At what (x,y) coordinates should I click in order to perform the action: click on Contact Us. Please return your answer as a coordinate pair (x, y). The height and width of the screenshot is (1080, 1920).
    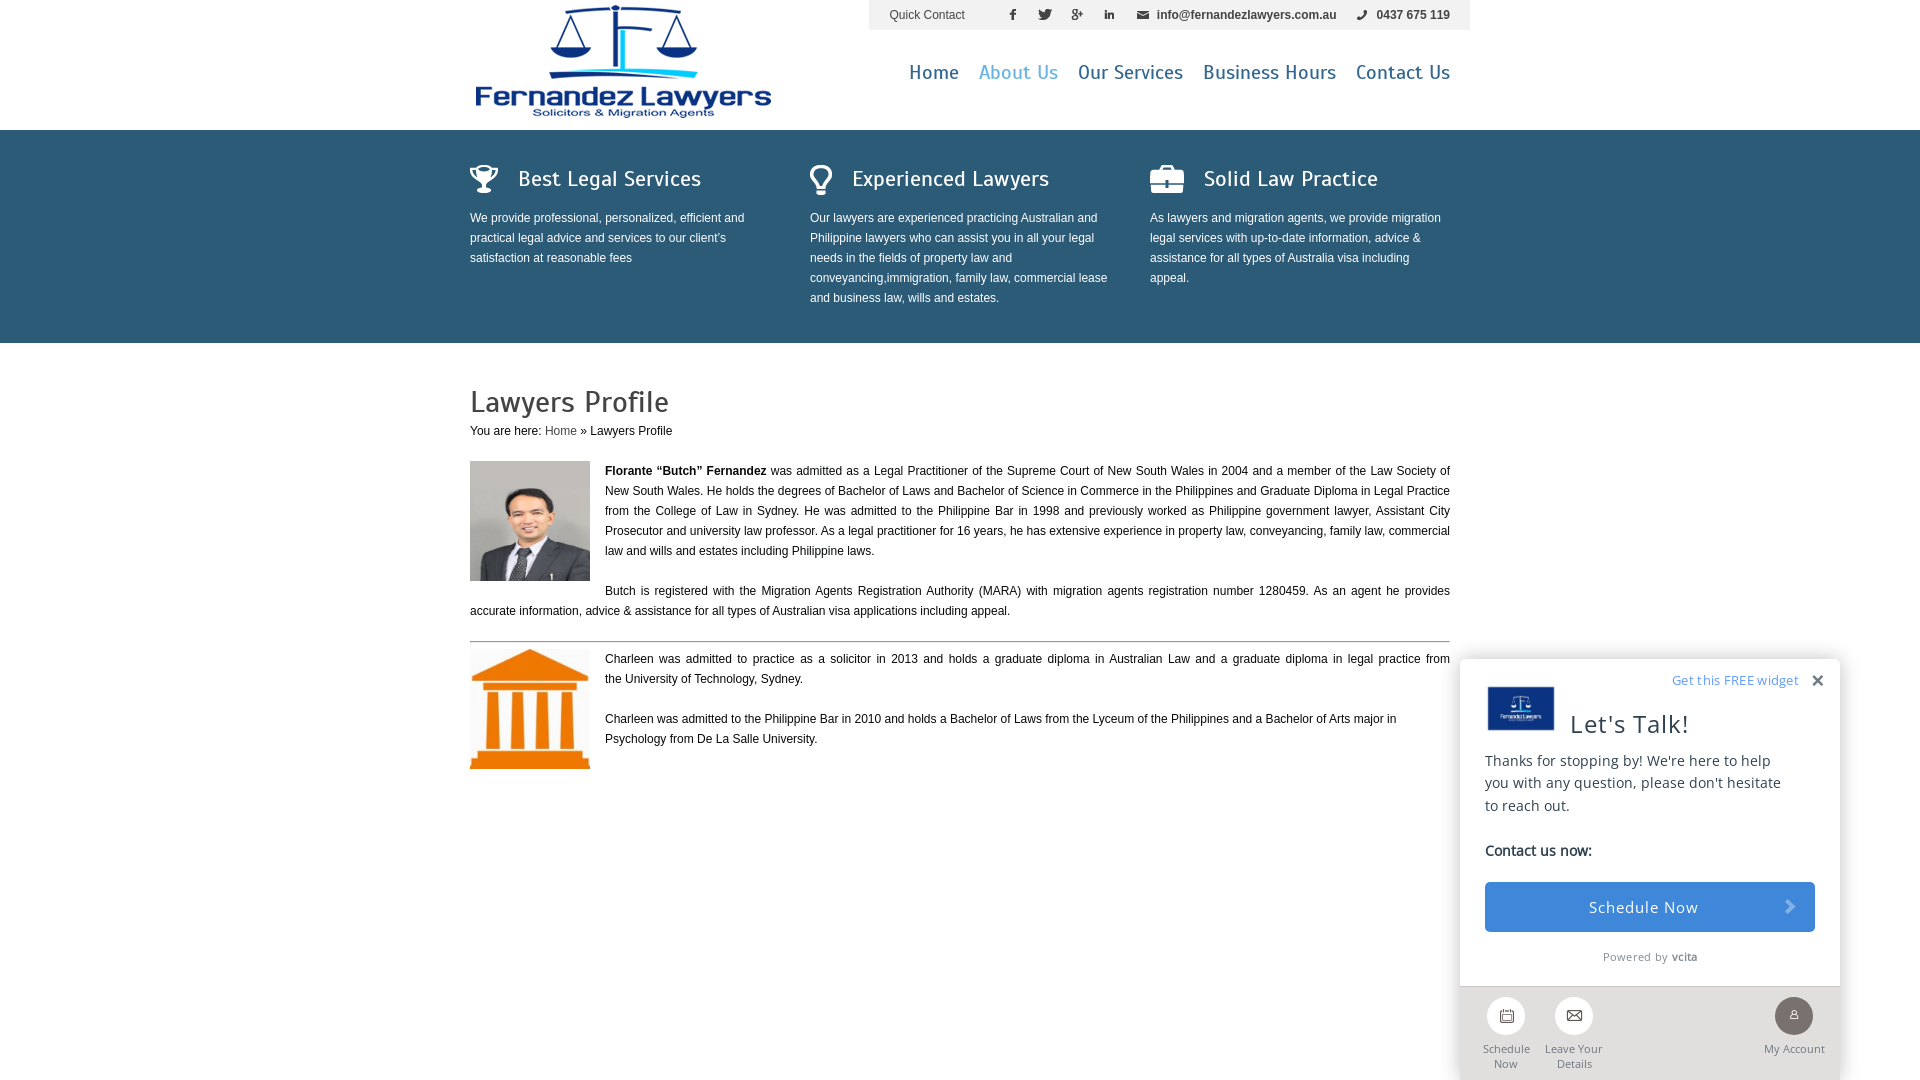
    Looking at the image, I should click on (1403, 76).